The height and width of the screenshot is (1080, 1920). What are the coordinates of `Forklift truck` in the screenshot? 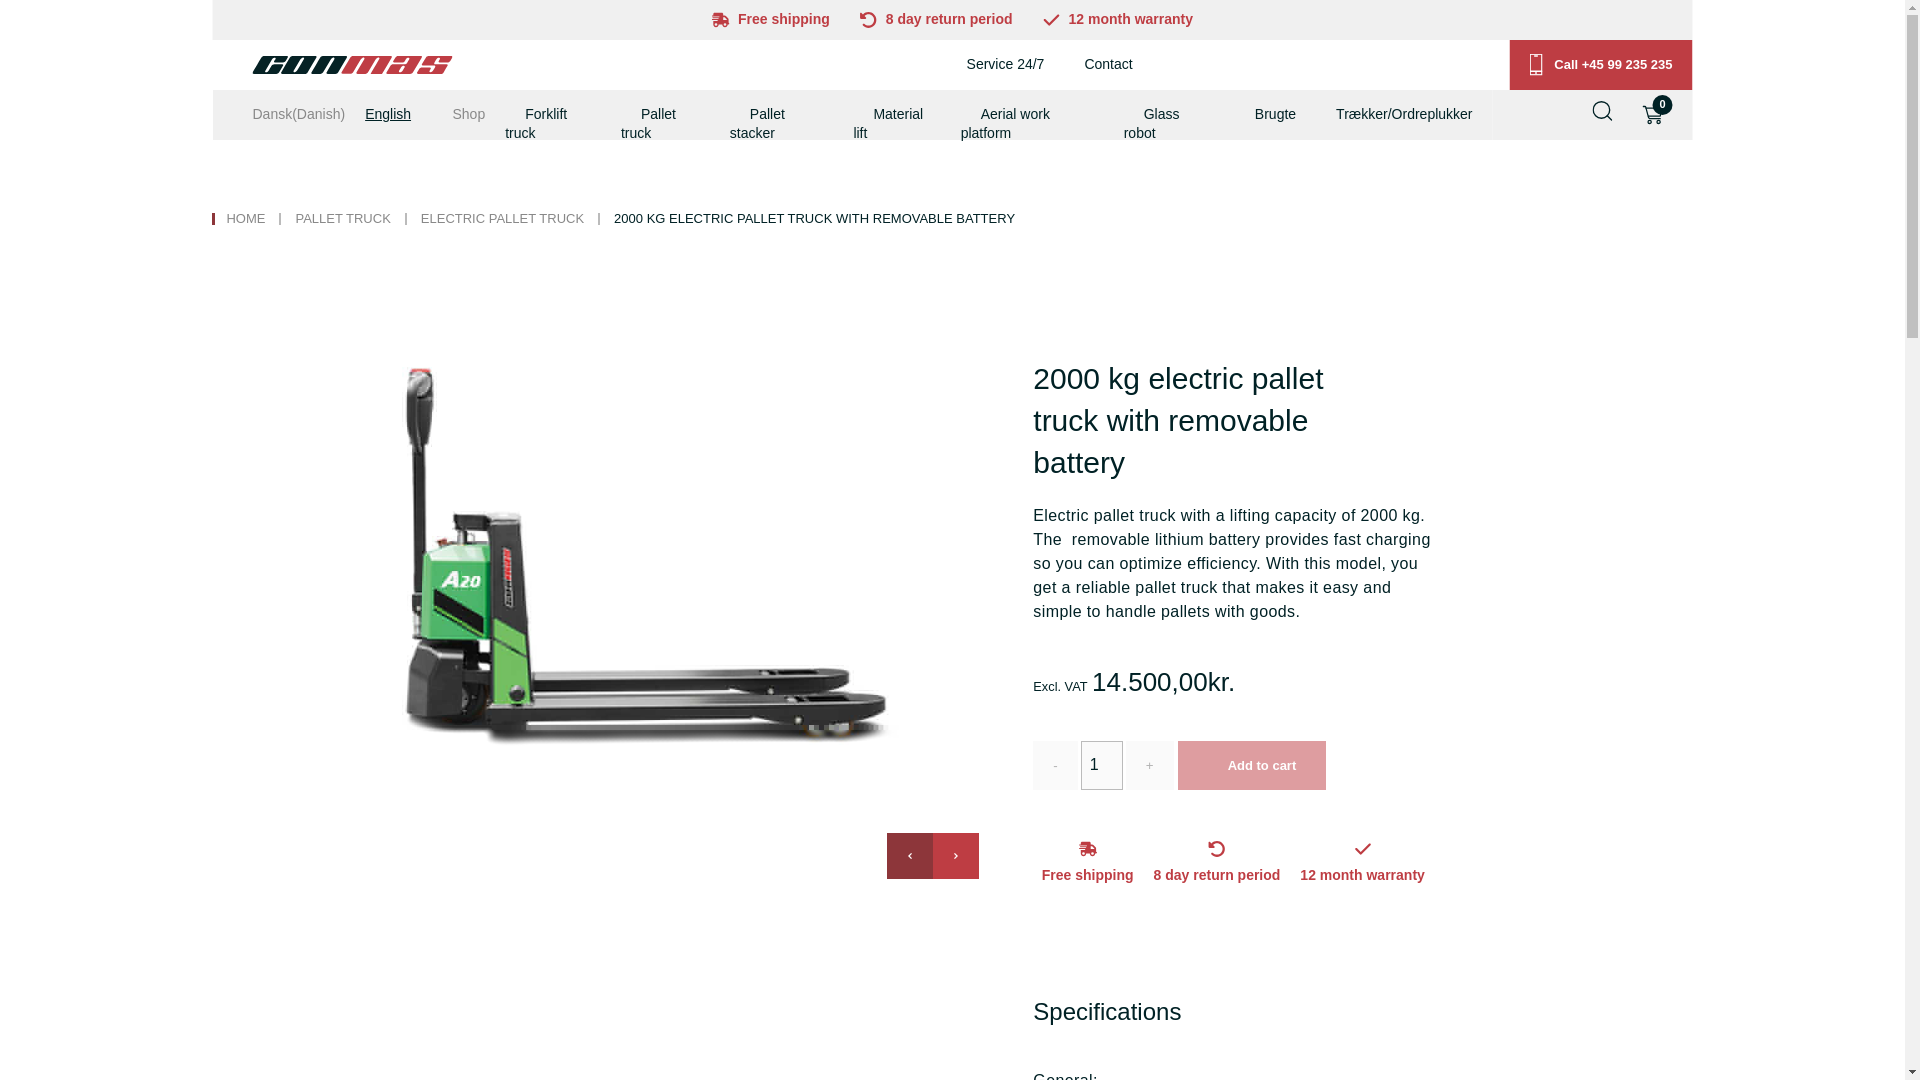 It's located at (535, 123).